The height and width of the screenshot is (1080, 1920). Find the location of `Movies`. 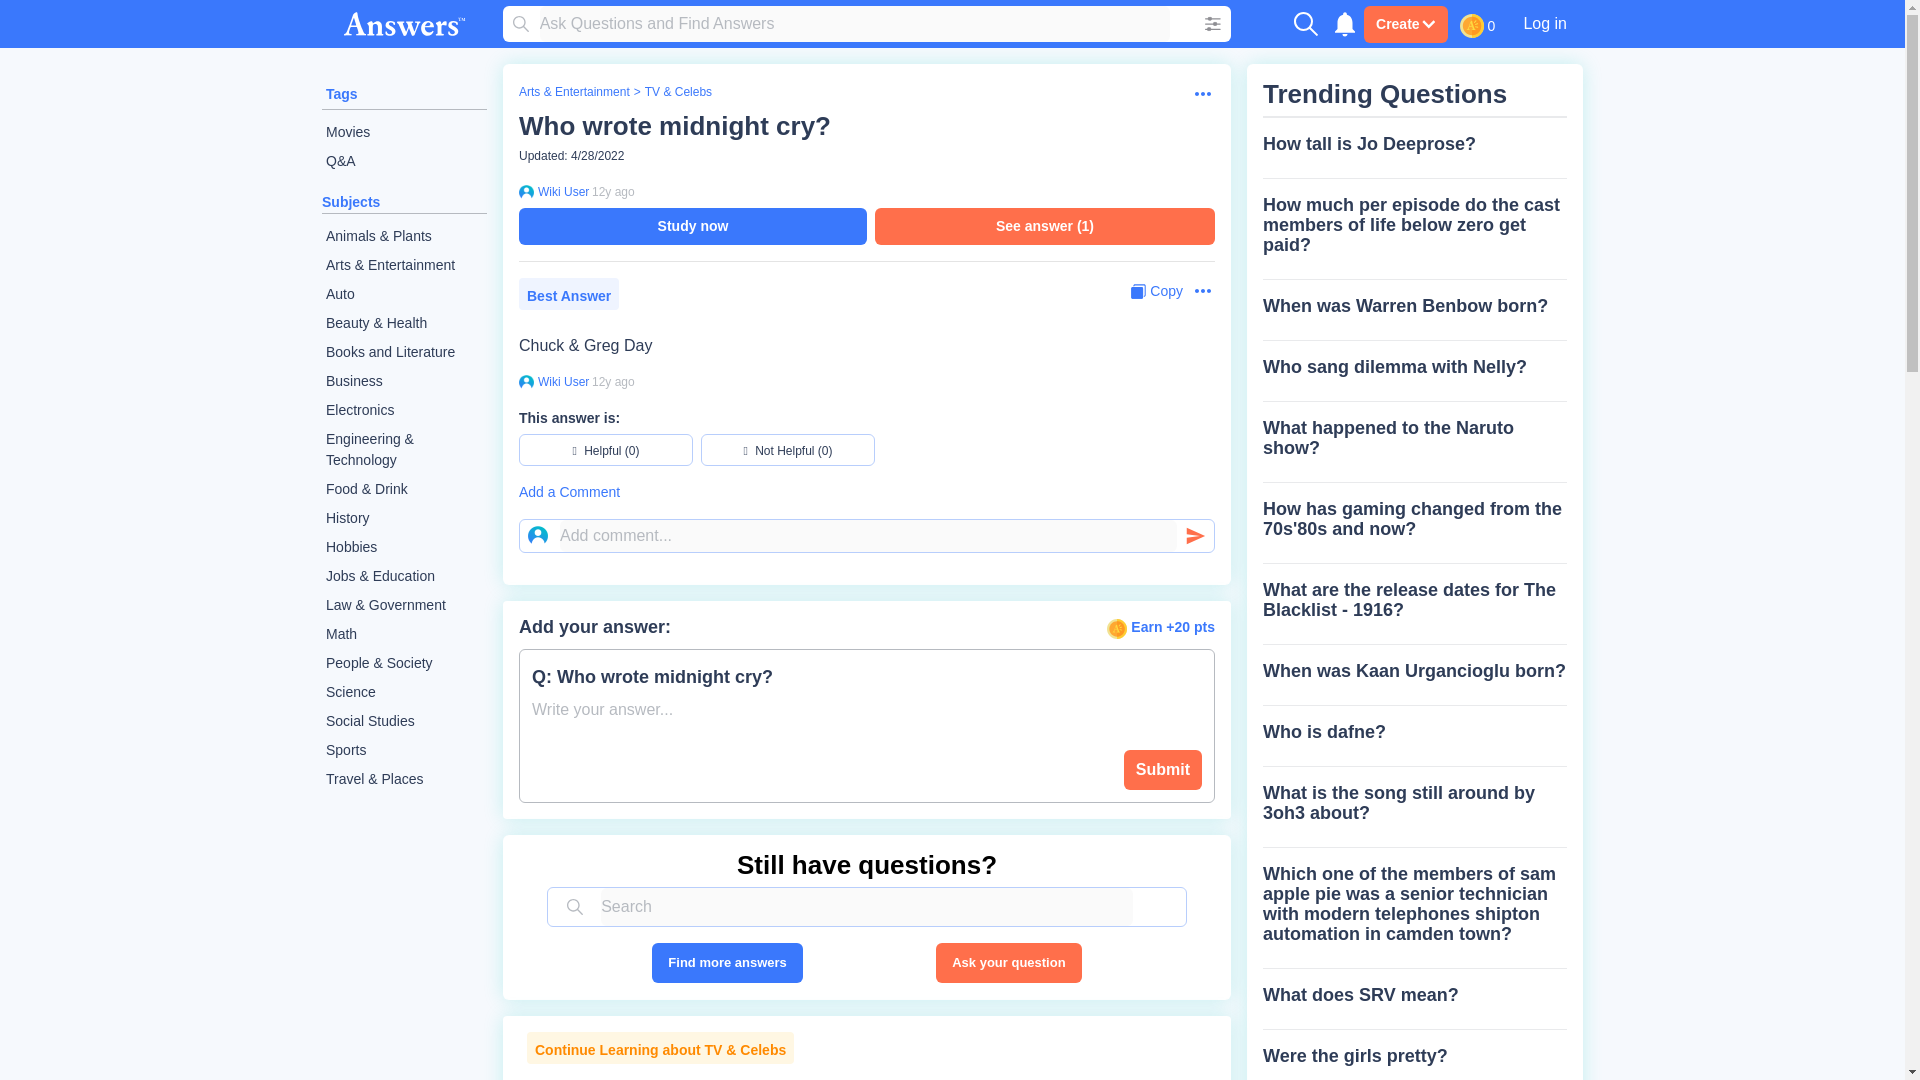

Movies is located at coordinates (404, 132).